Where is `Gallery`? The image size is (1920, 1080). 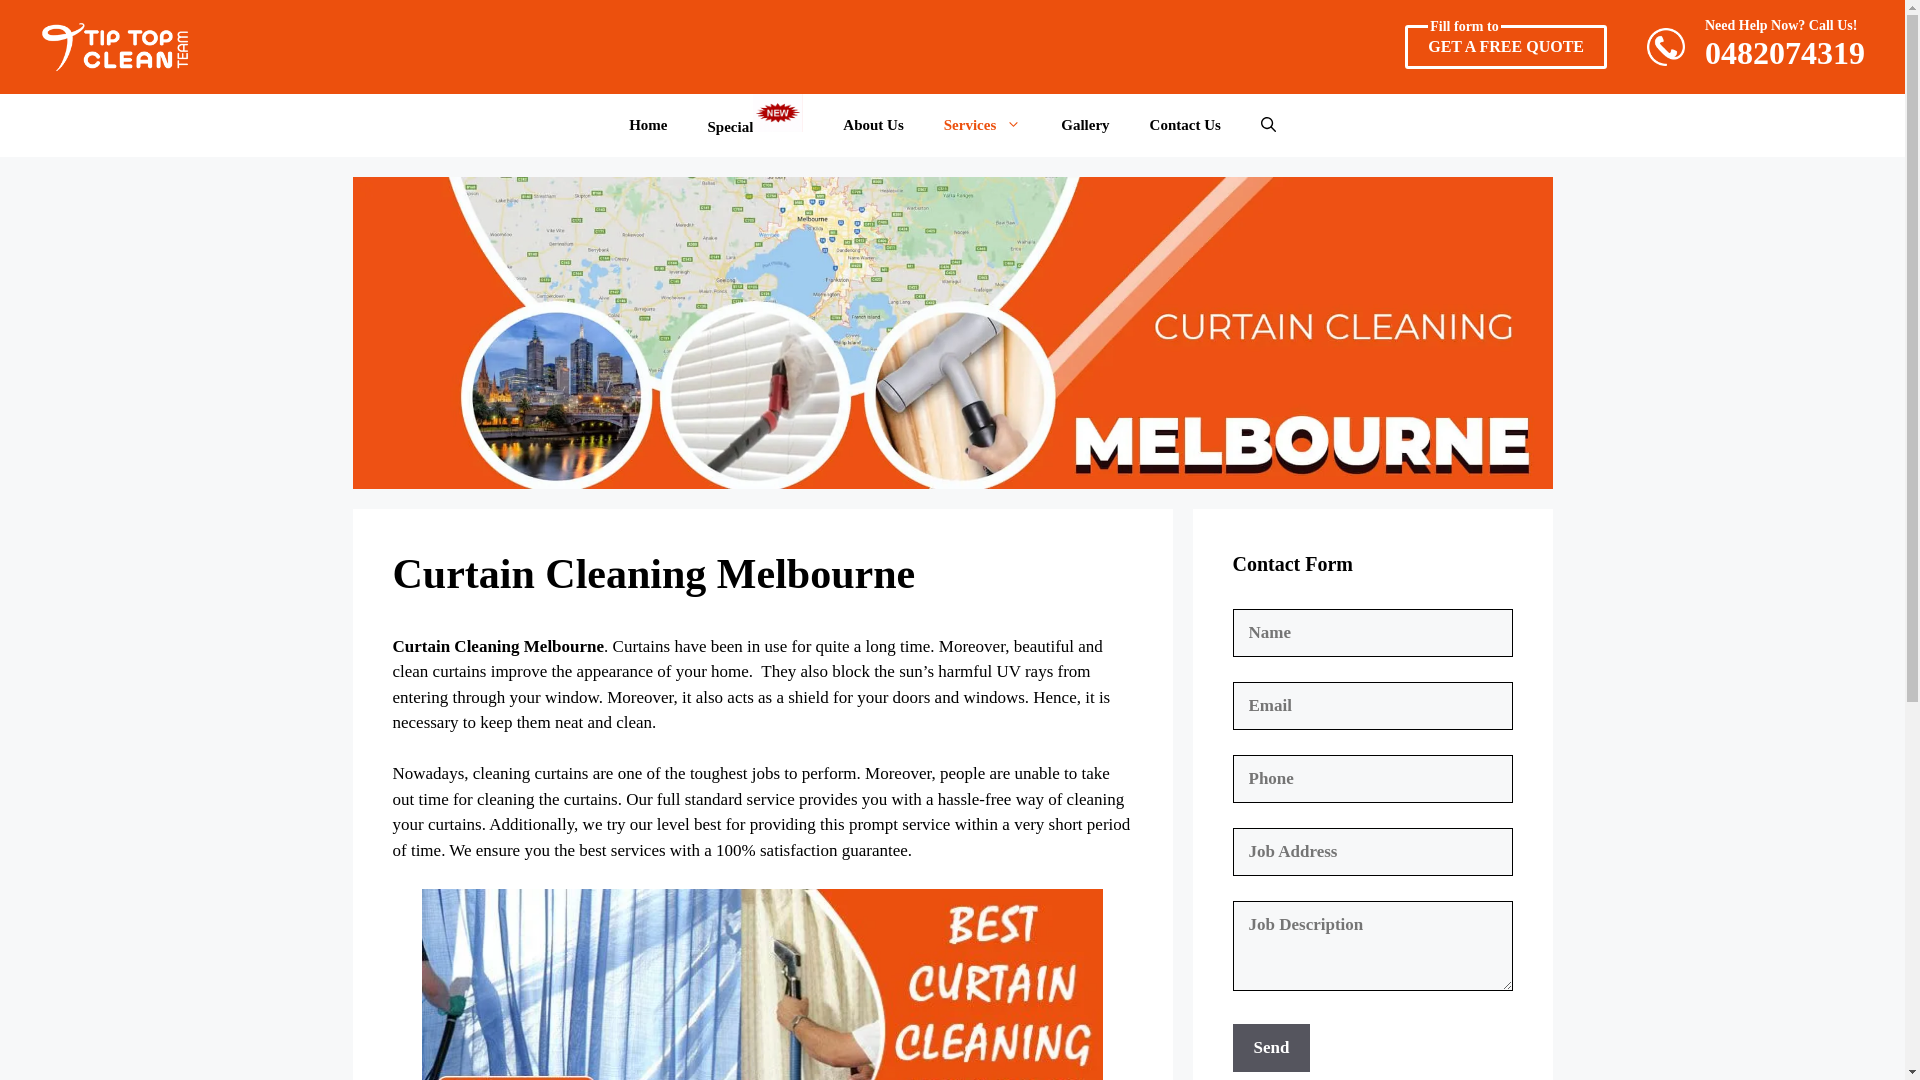 Gallery is located at coordinates (1784, 47).